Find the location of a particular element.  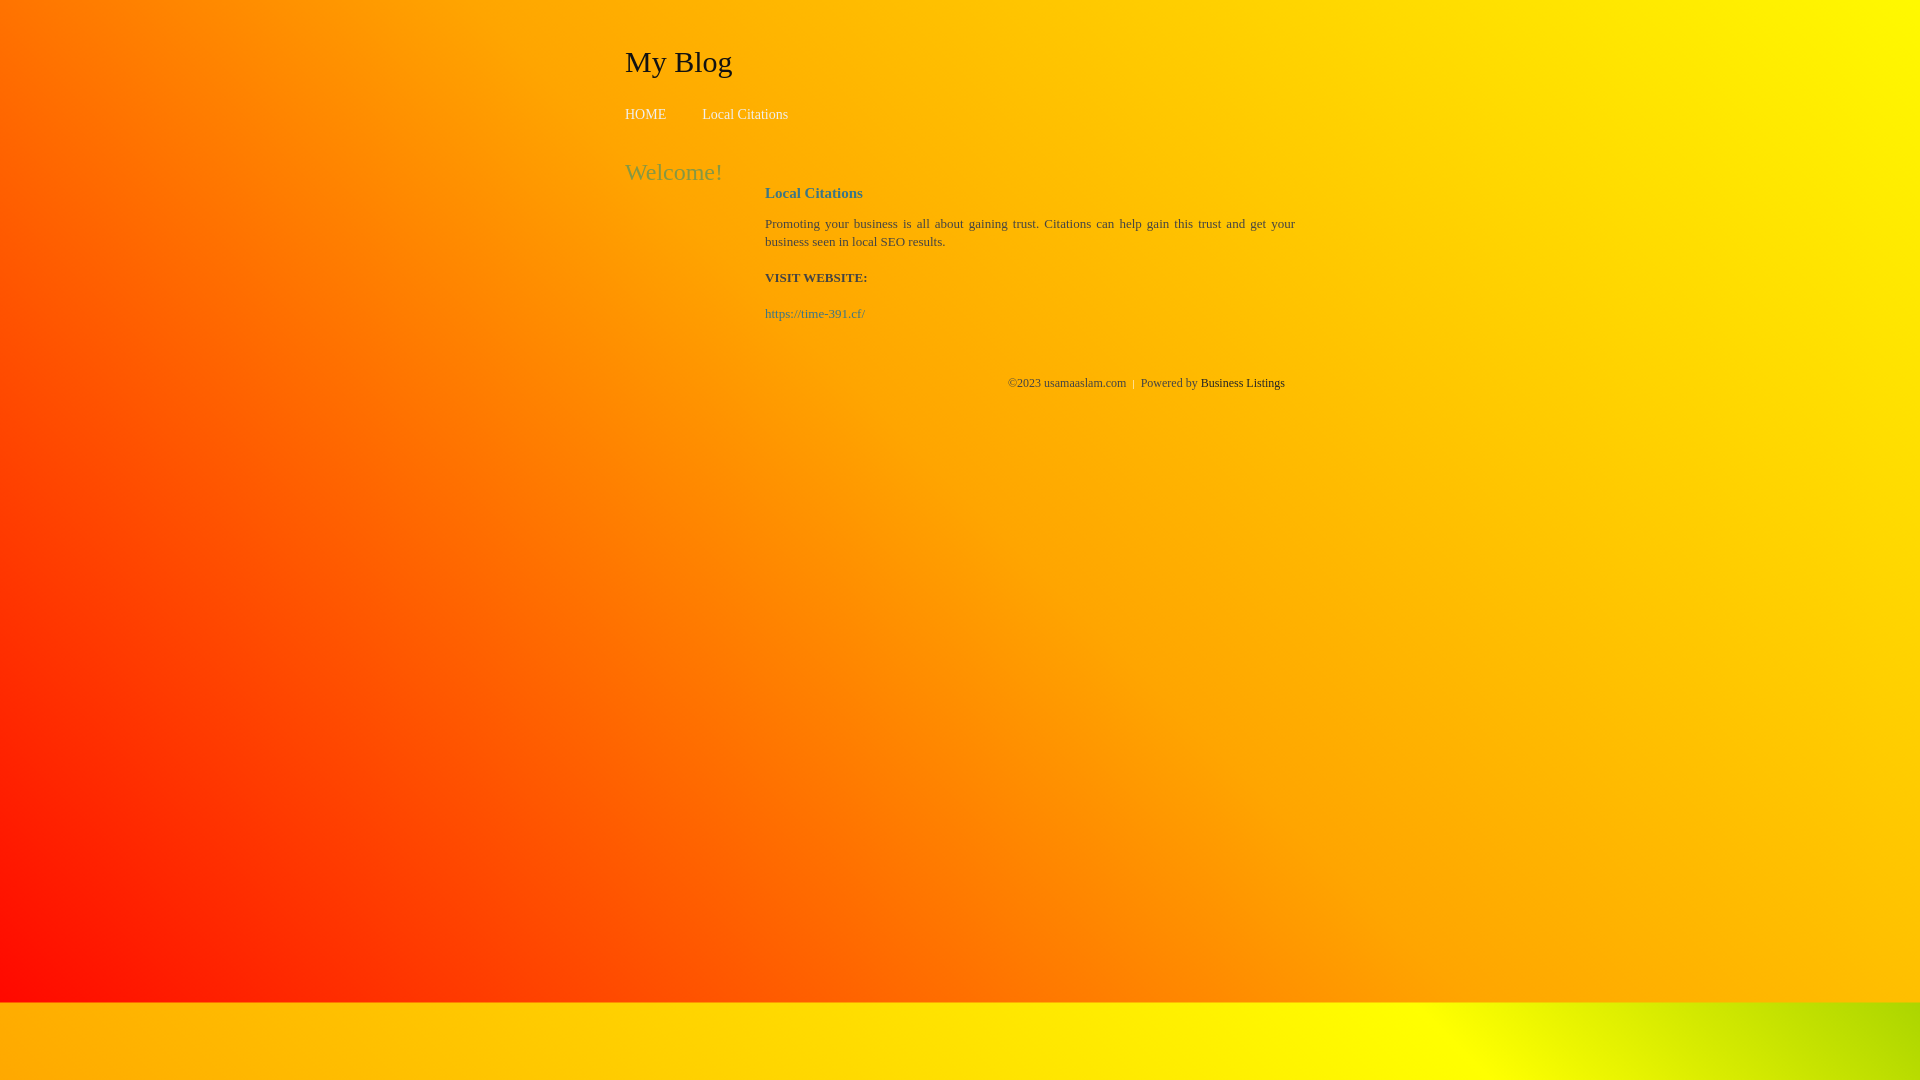

https://time-391.cf/ is located at coordinates (815, 314).